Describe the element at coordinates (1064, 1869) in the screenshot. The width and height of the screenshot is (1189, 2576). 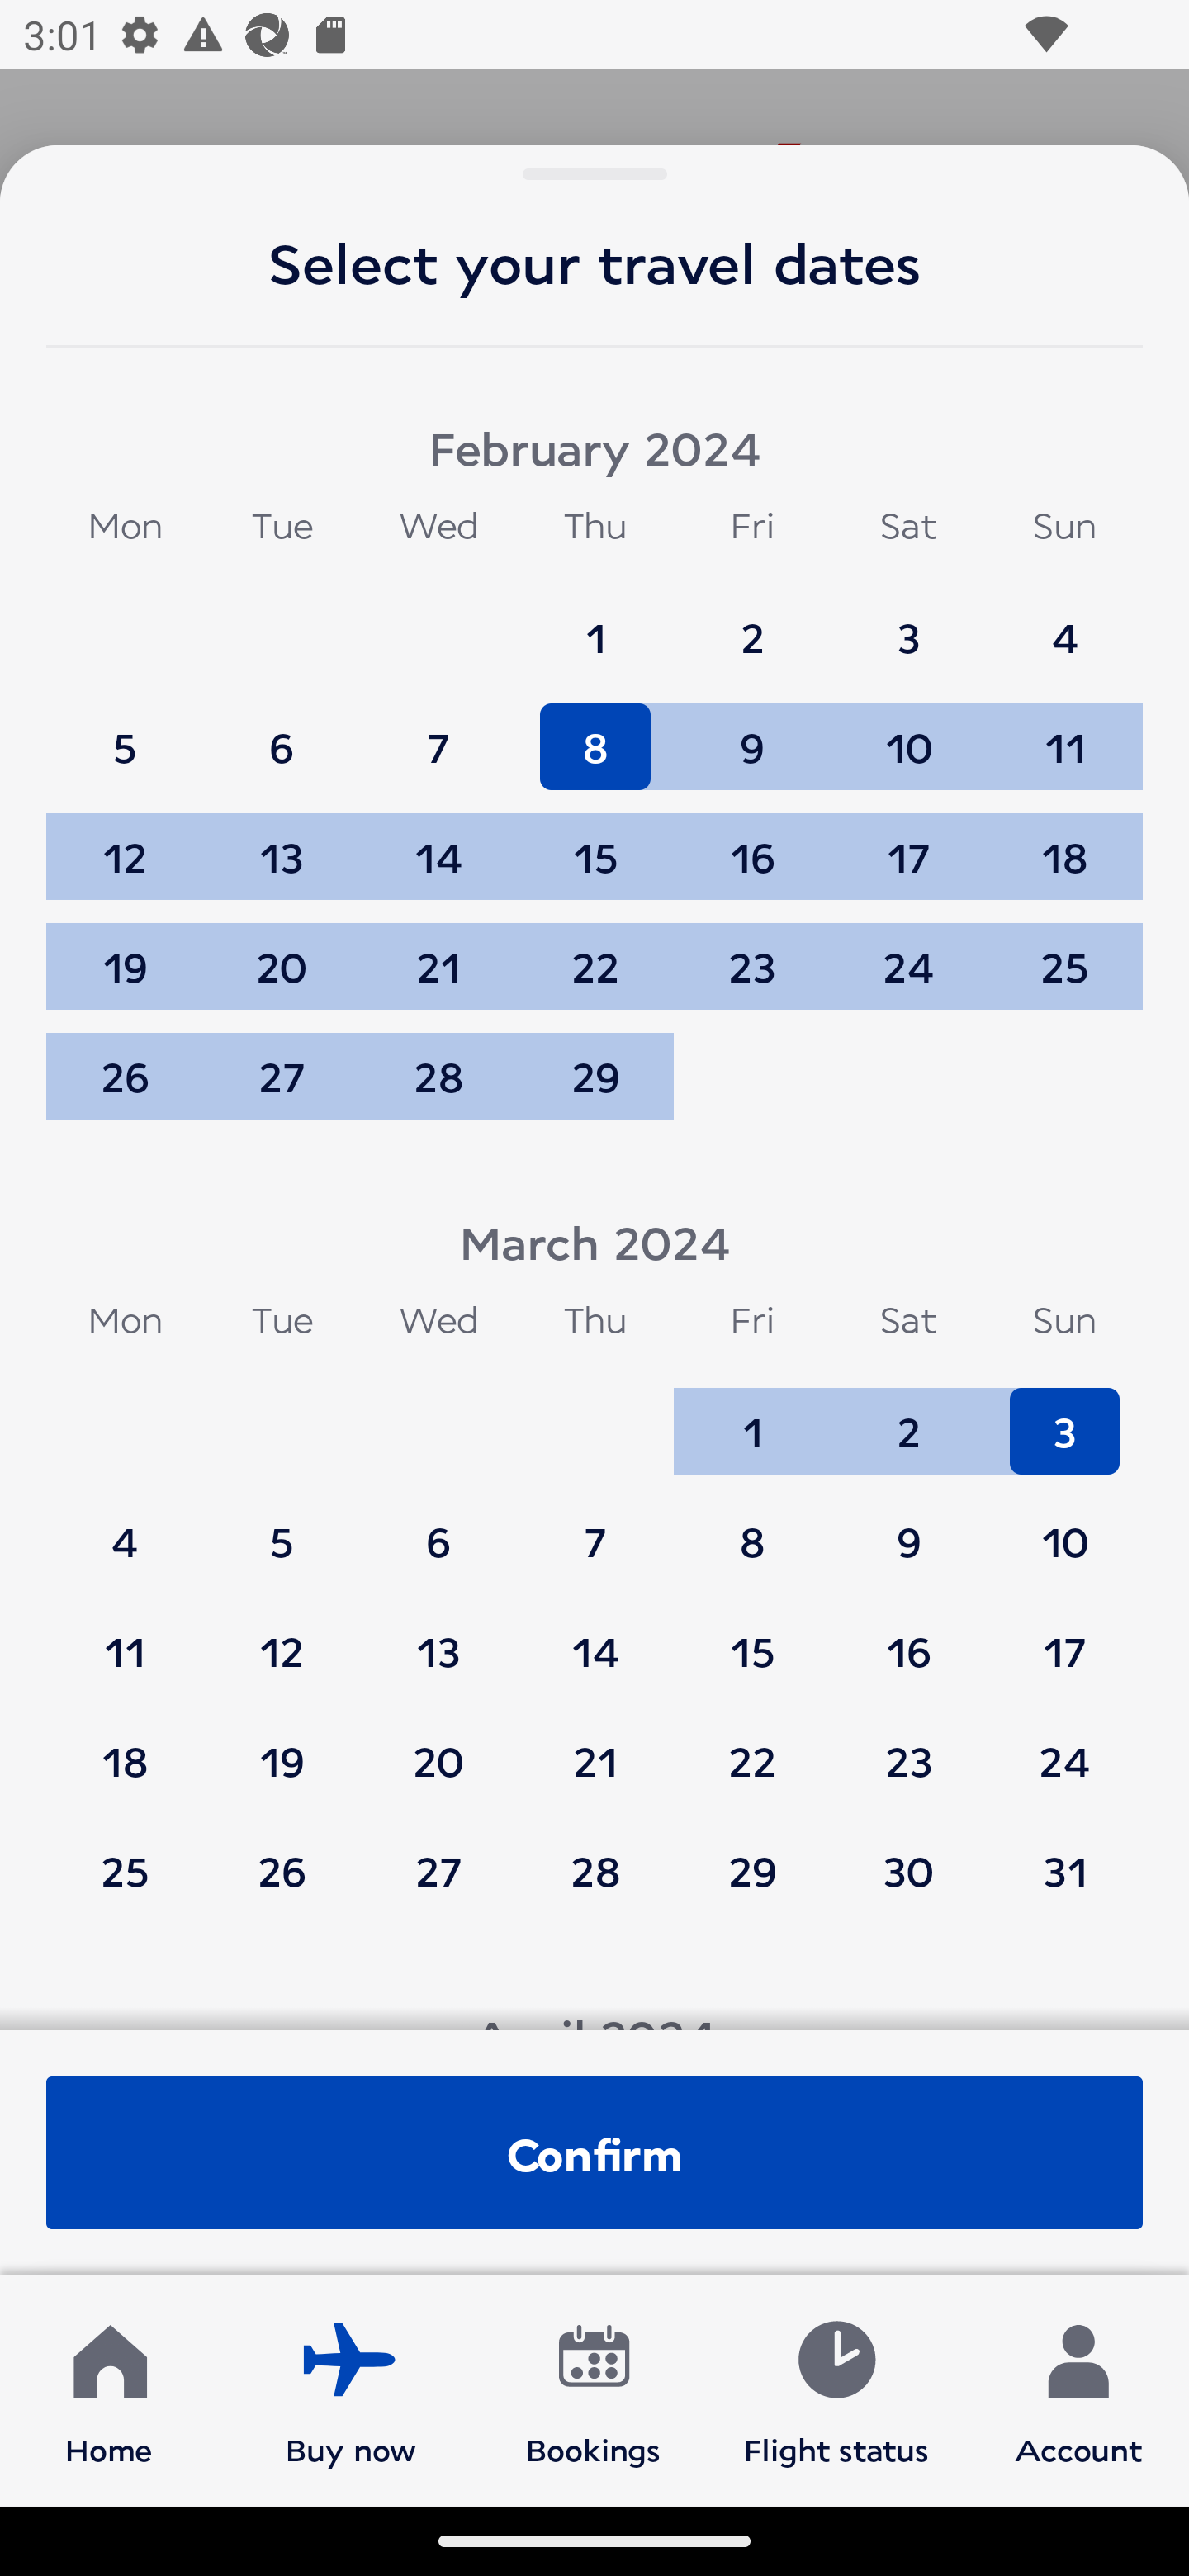
I see `31` at that location.